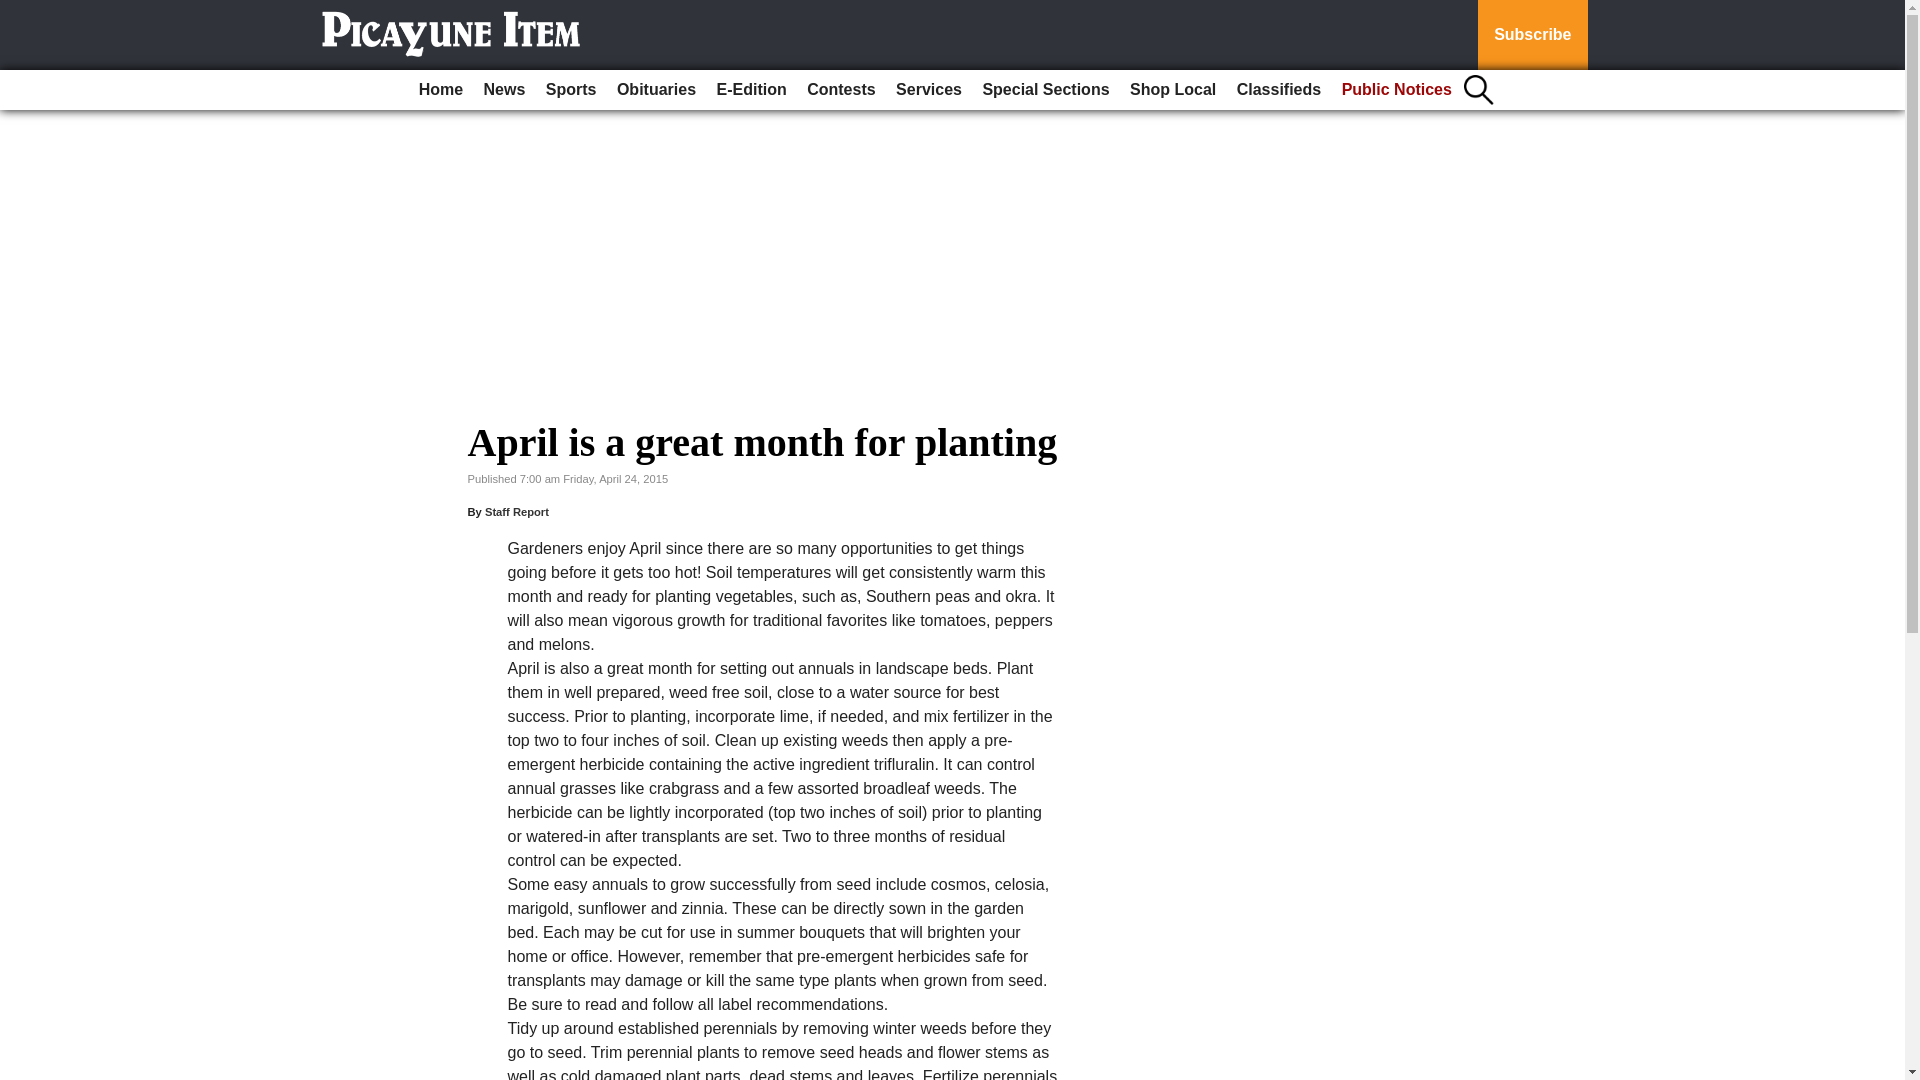  What do you see at coordinates (1278, 90) in the screenshot?
I see `Classifieds` at bounding box center [1278, 90].